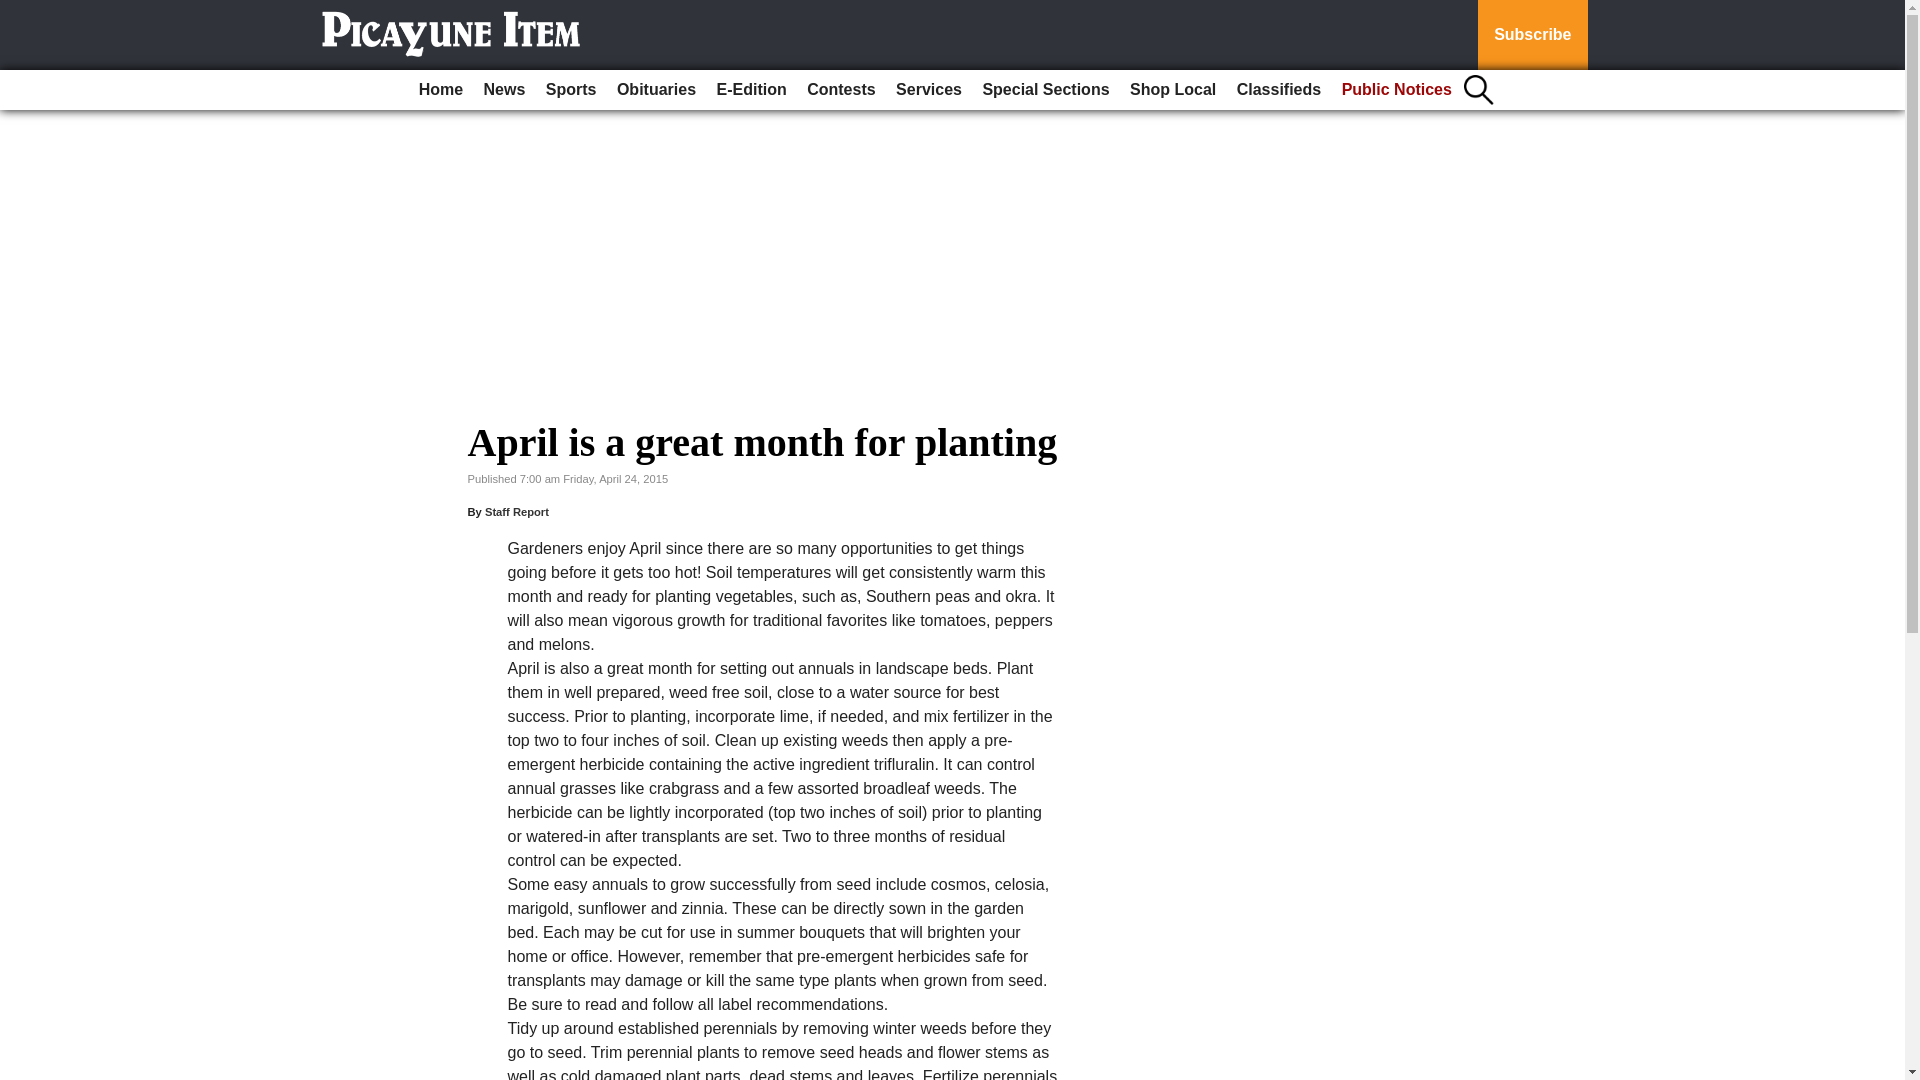  What do you see at coordinates (1278, 90) in the screenshot?
I see `Classifieds` at bounding box center [1278, 90].